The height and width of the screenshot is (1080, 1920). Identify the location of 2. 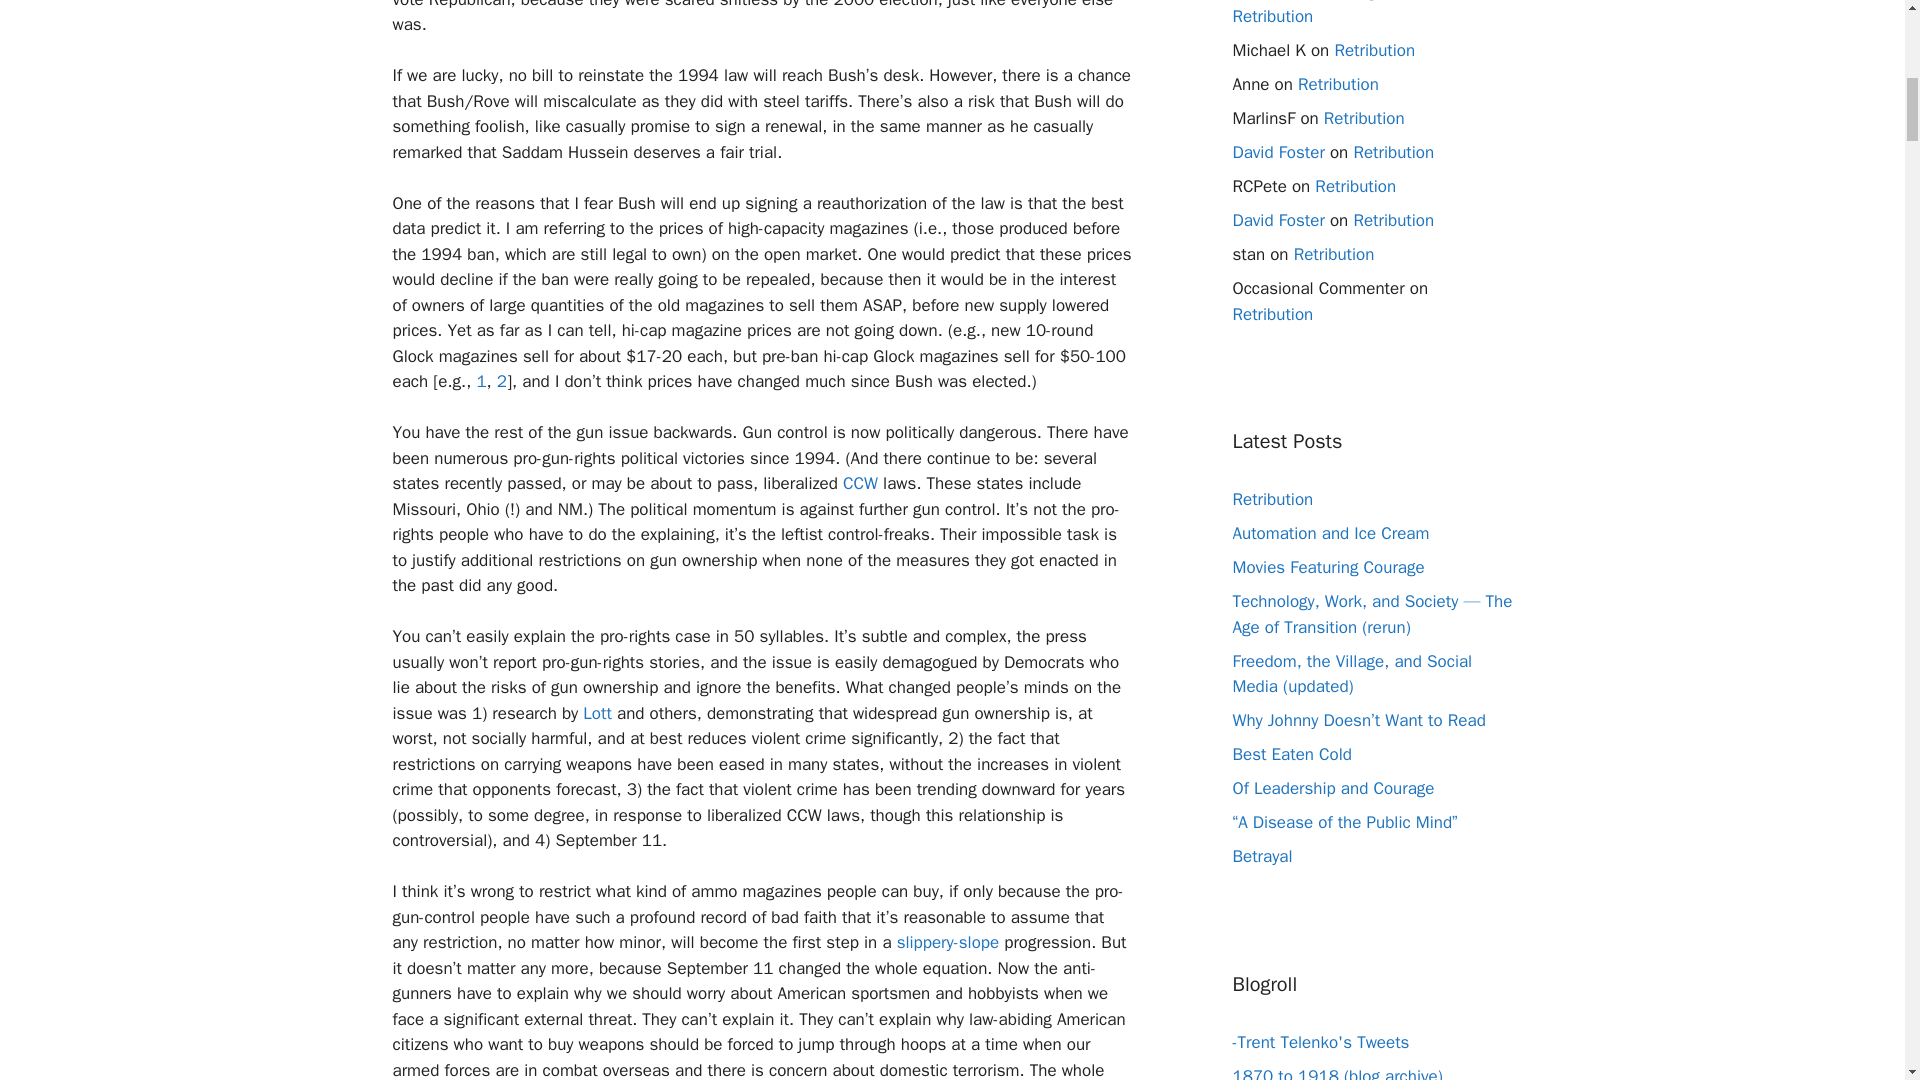
(502, 382).